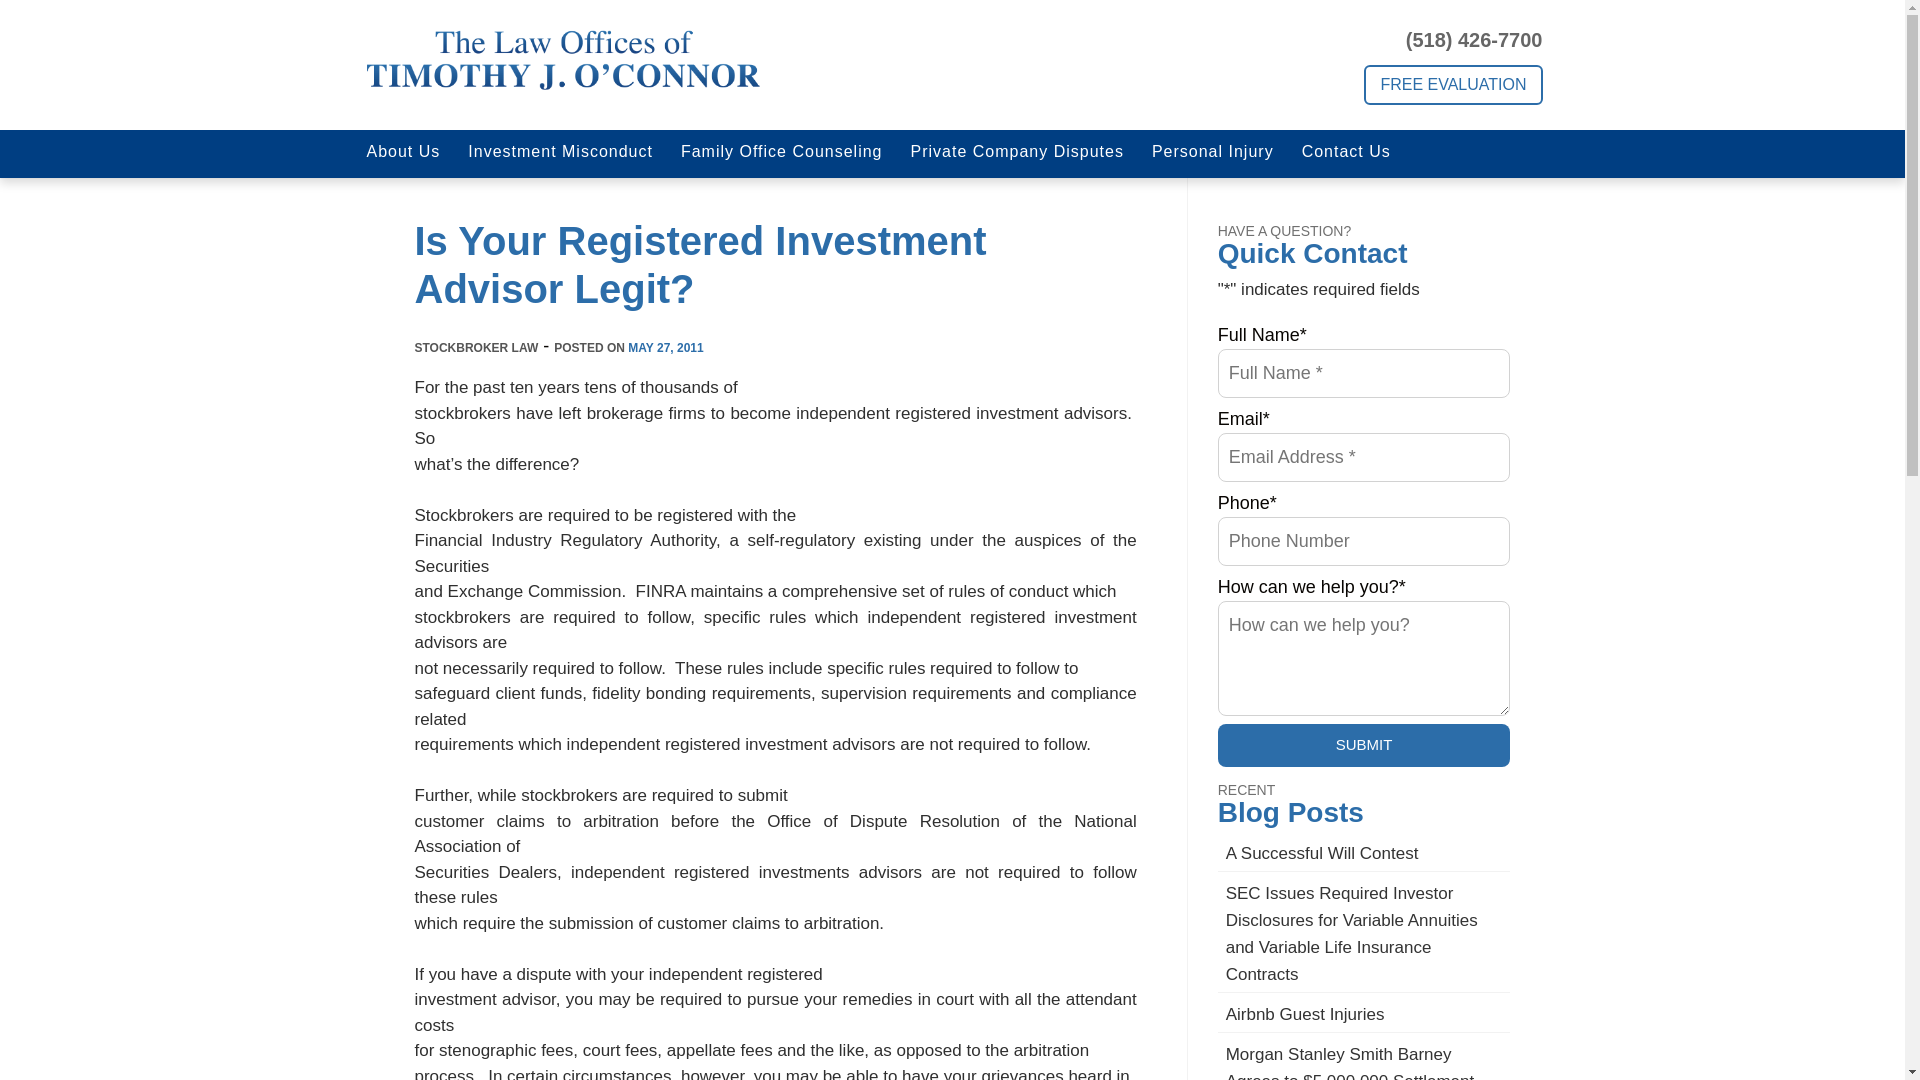 Image resolution: width=1920 pixels, height=1080 pixels. I want to click on Private Company Disputes, so click(1016, 154).